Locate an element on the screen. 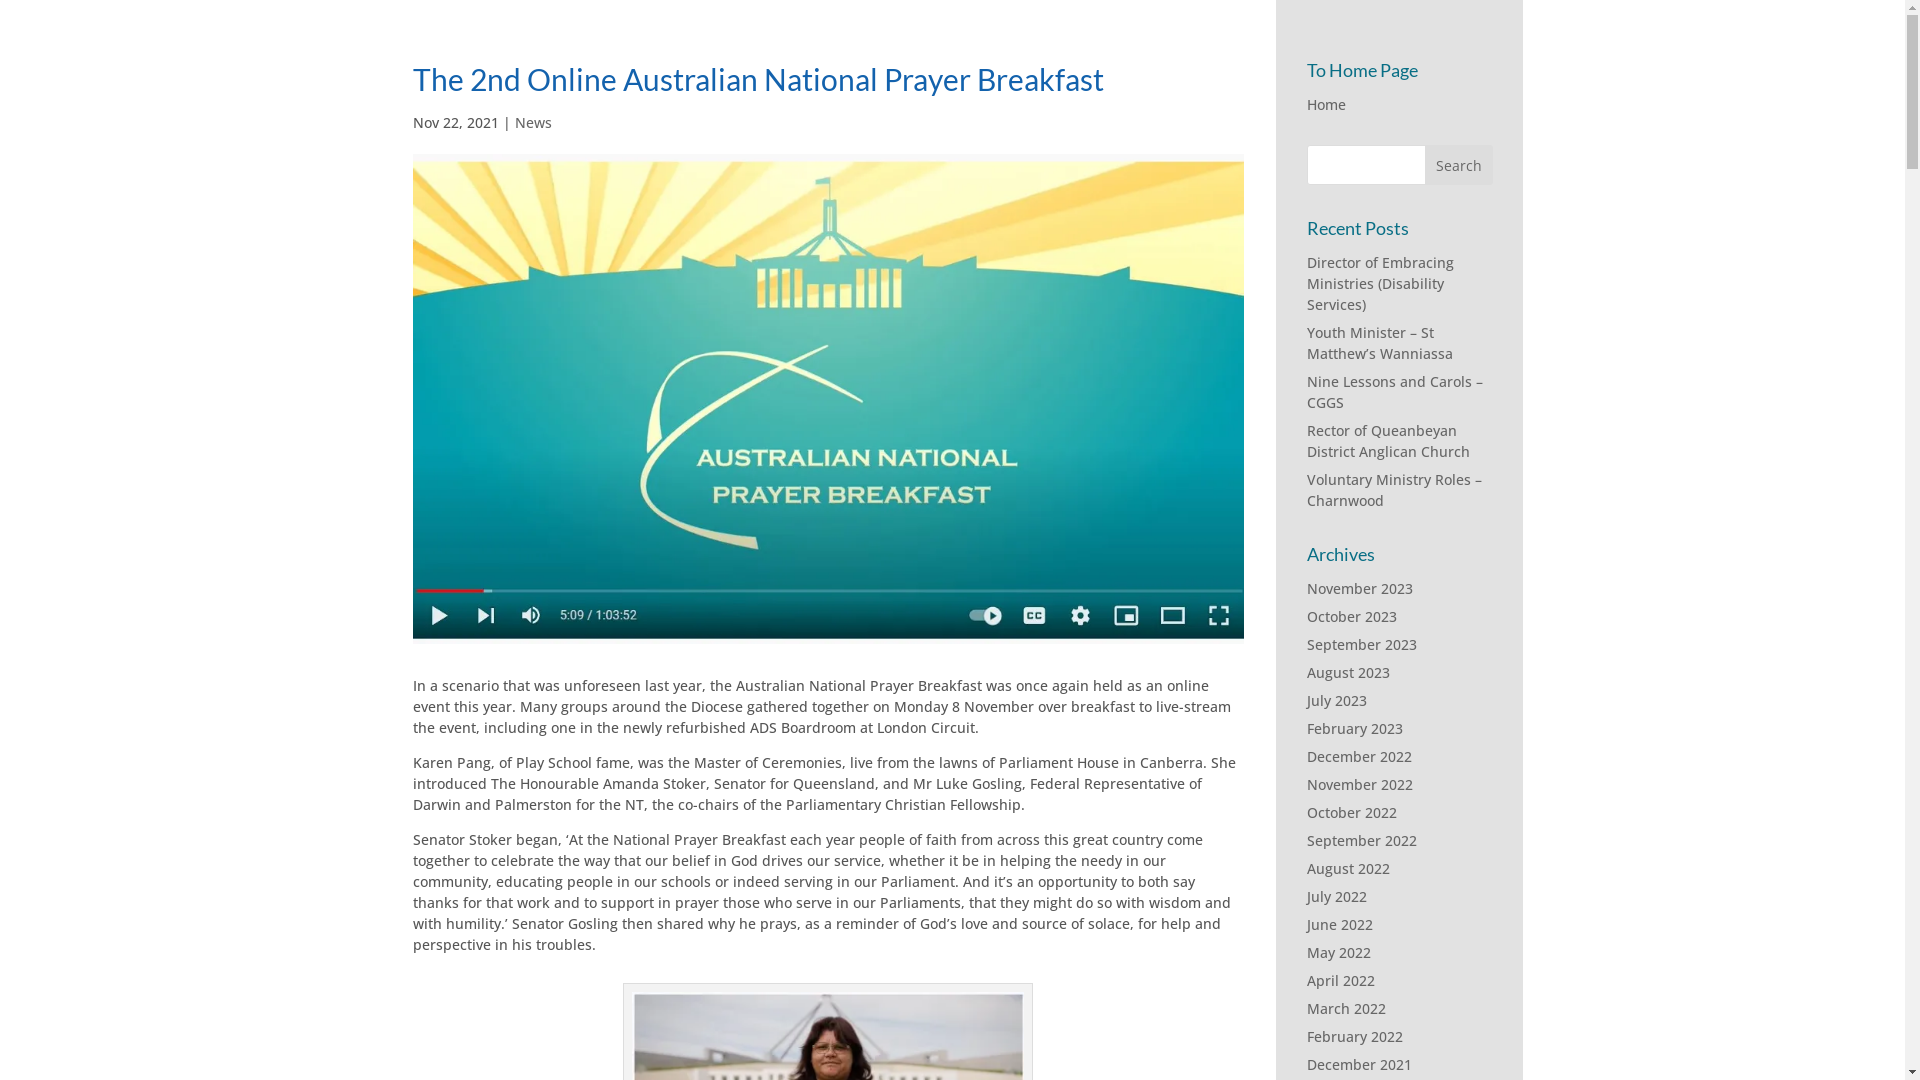  October 2022 is located at coordinates (1351, 812).